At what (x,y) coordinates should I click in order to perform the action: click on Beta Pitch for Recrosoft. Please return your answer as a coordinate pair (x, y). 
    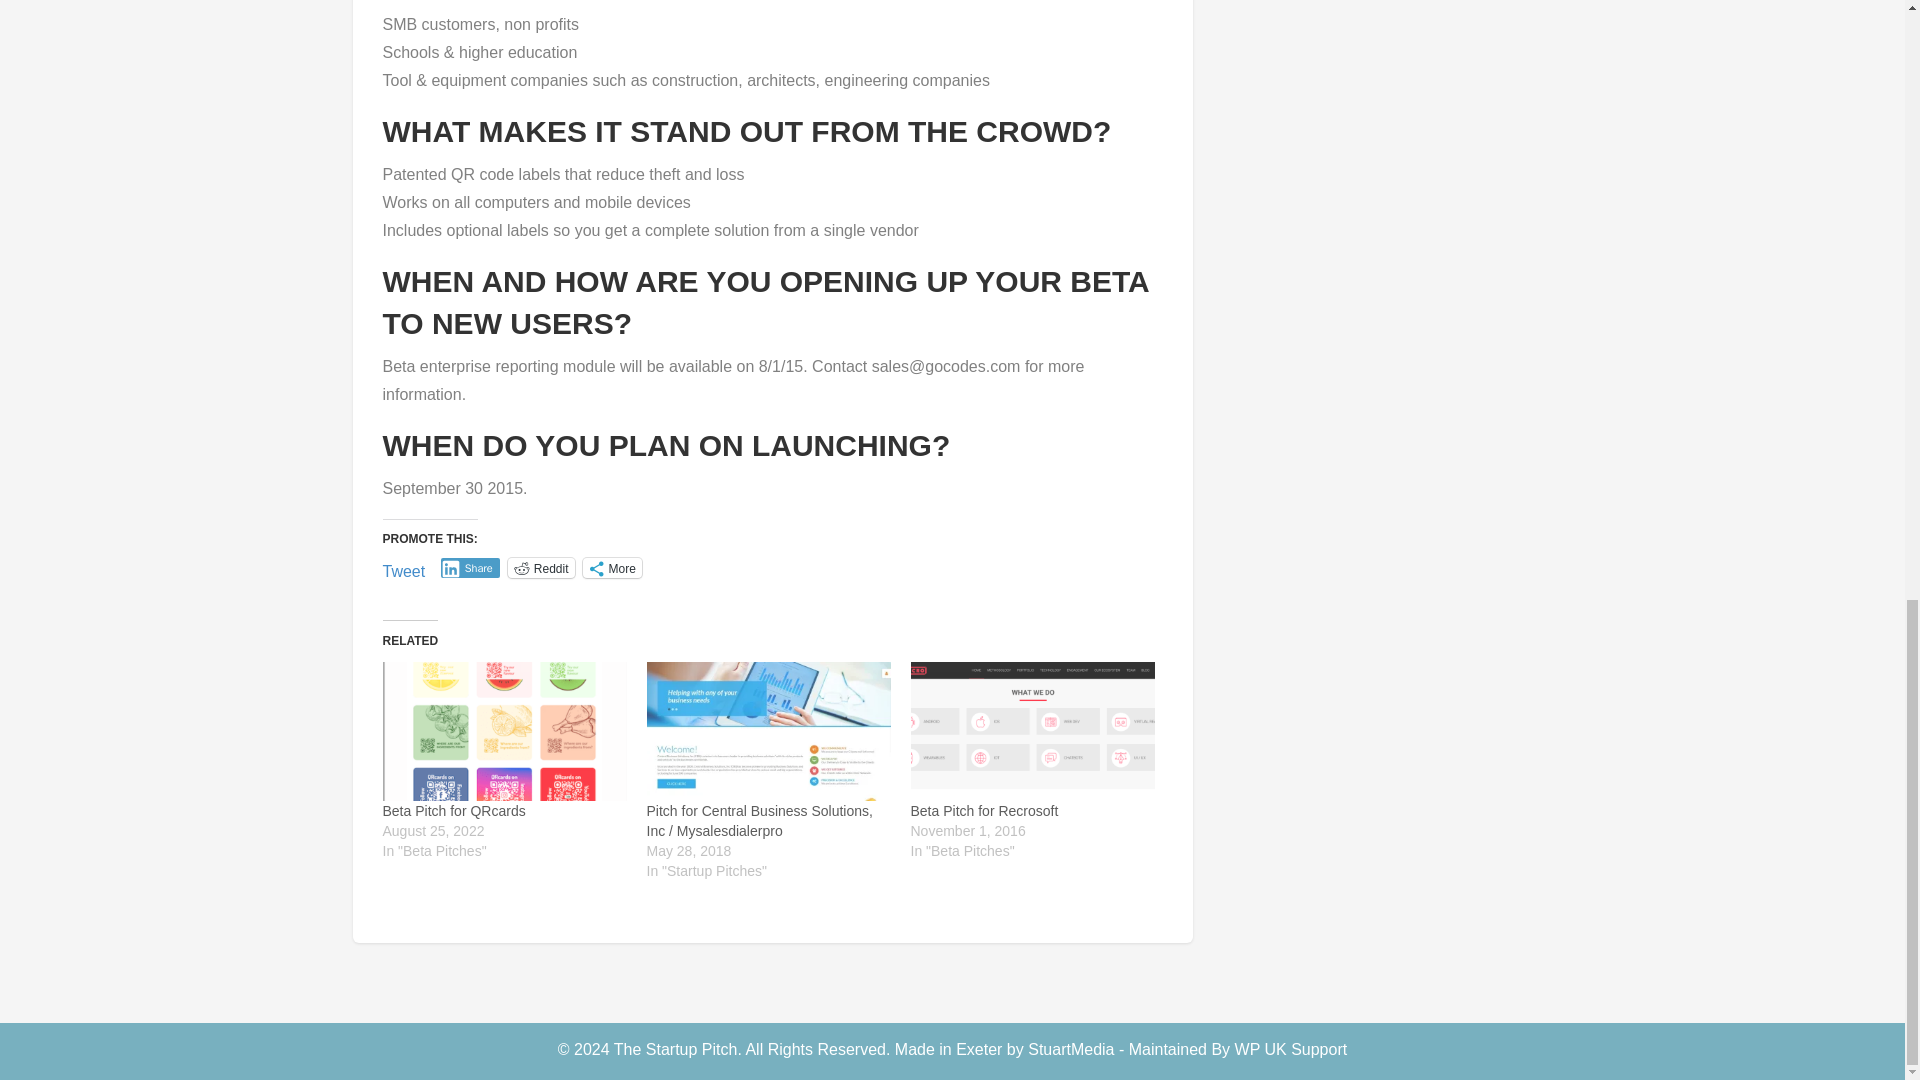
    Looking at the image, I should click on (1032, 732).